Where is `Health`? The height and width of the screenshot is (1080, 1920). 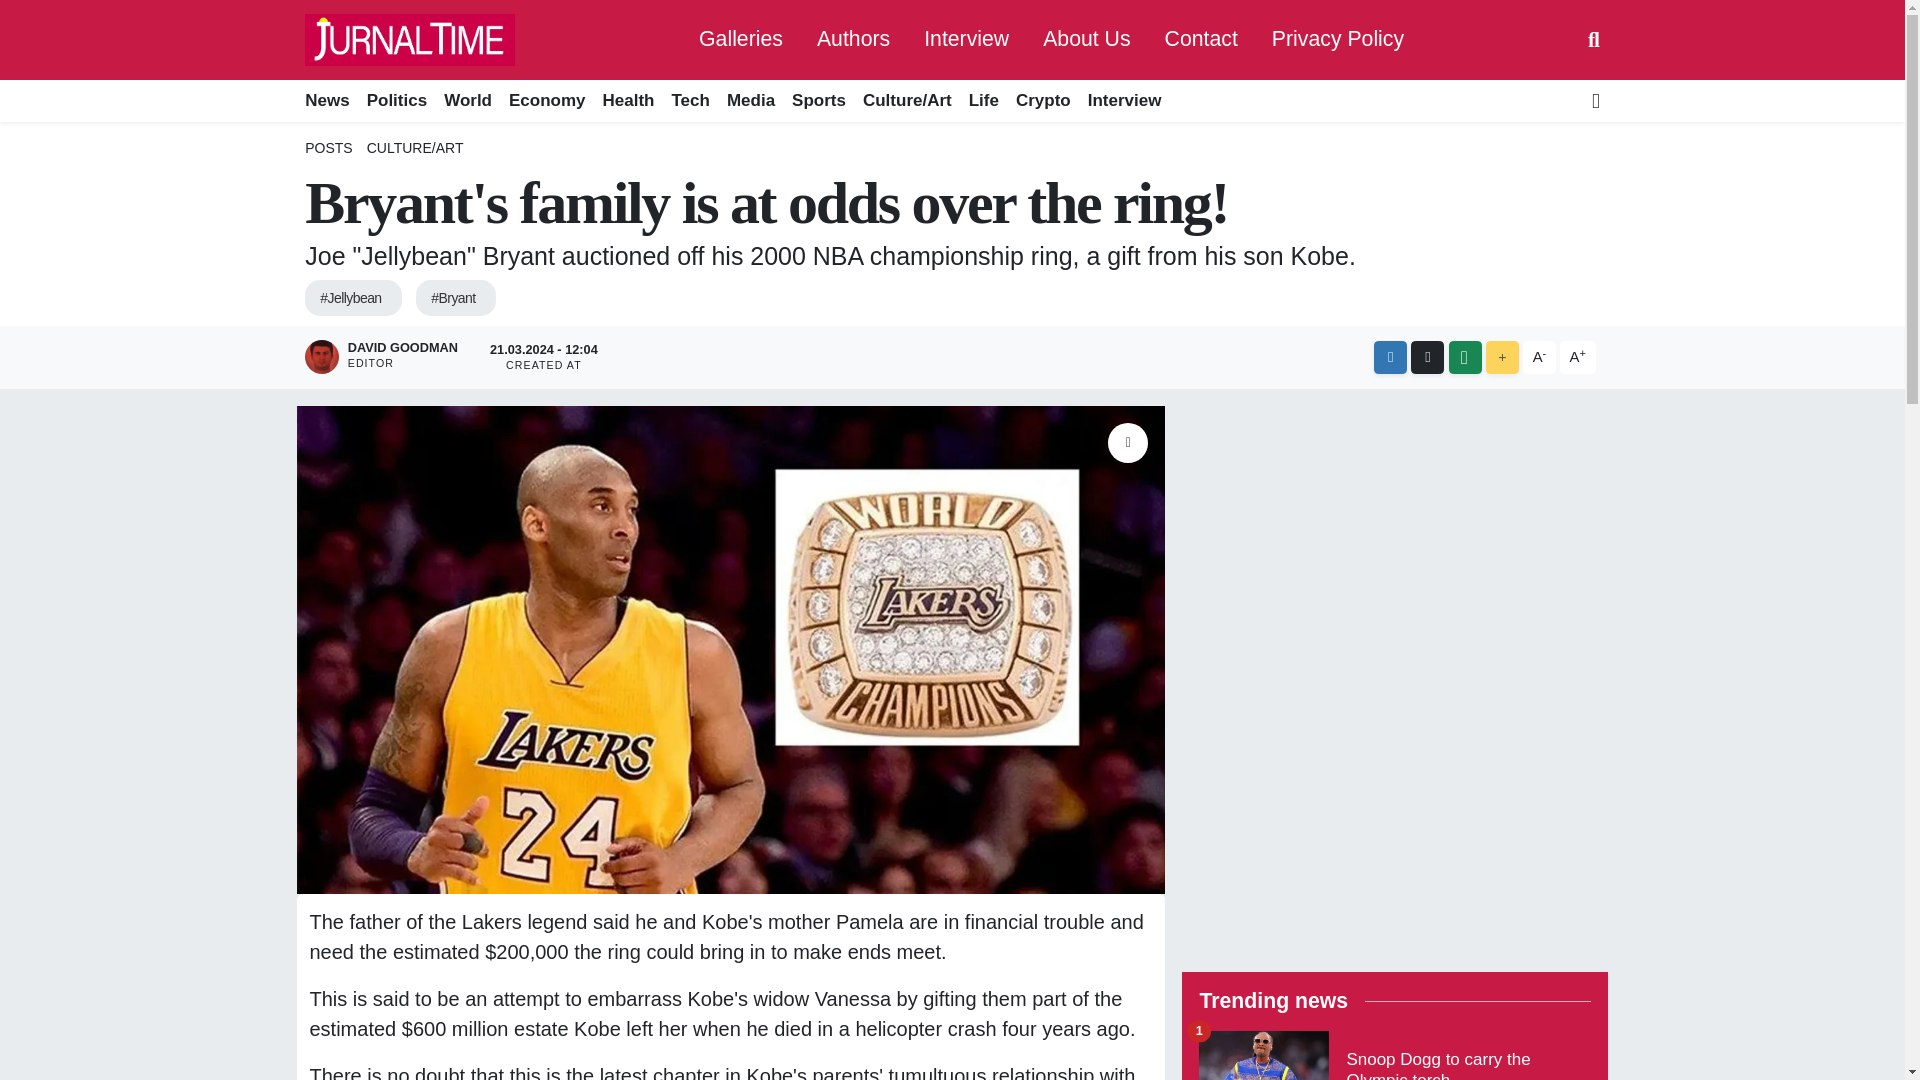 Health is located at coordinates (628, 101).